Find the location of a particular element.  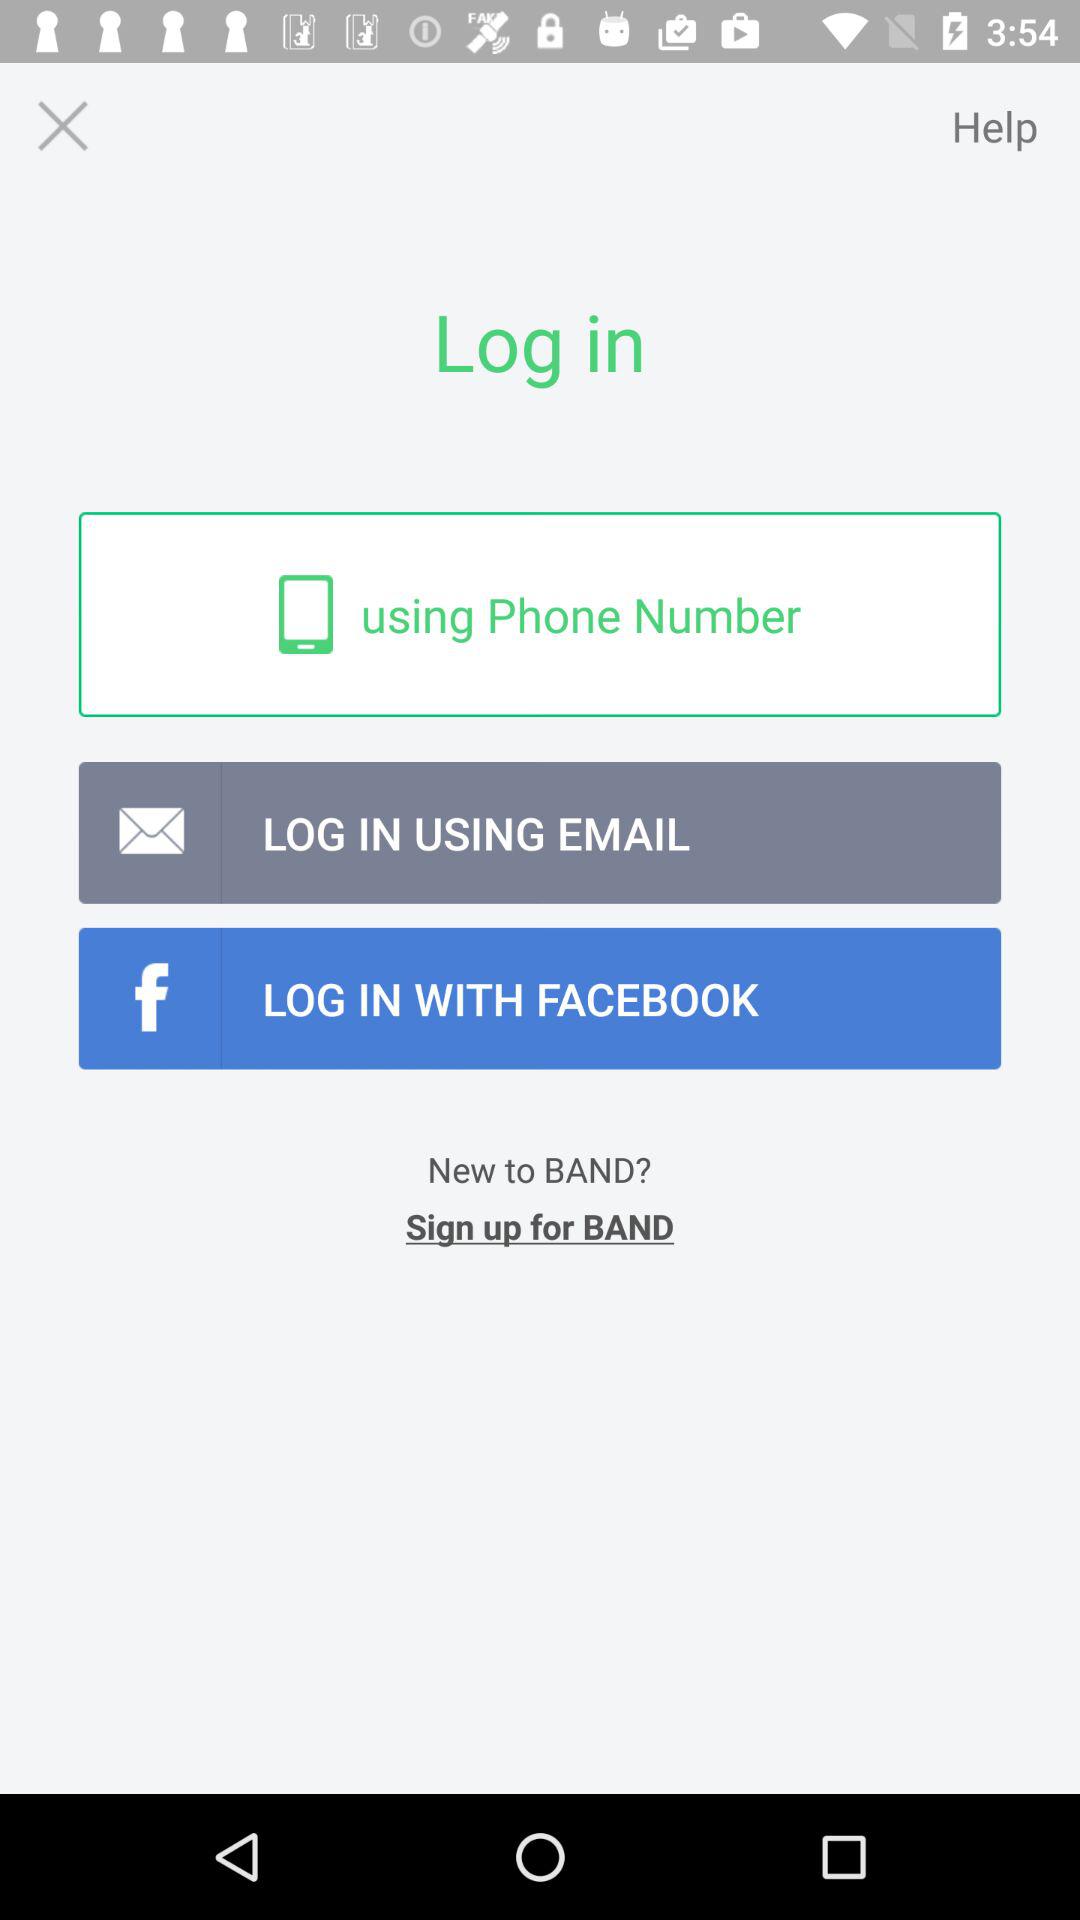

close page is located at coordinates (62, 126).